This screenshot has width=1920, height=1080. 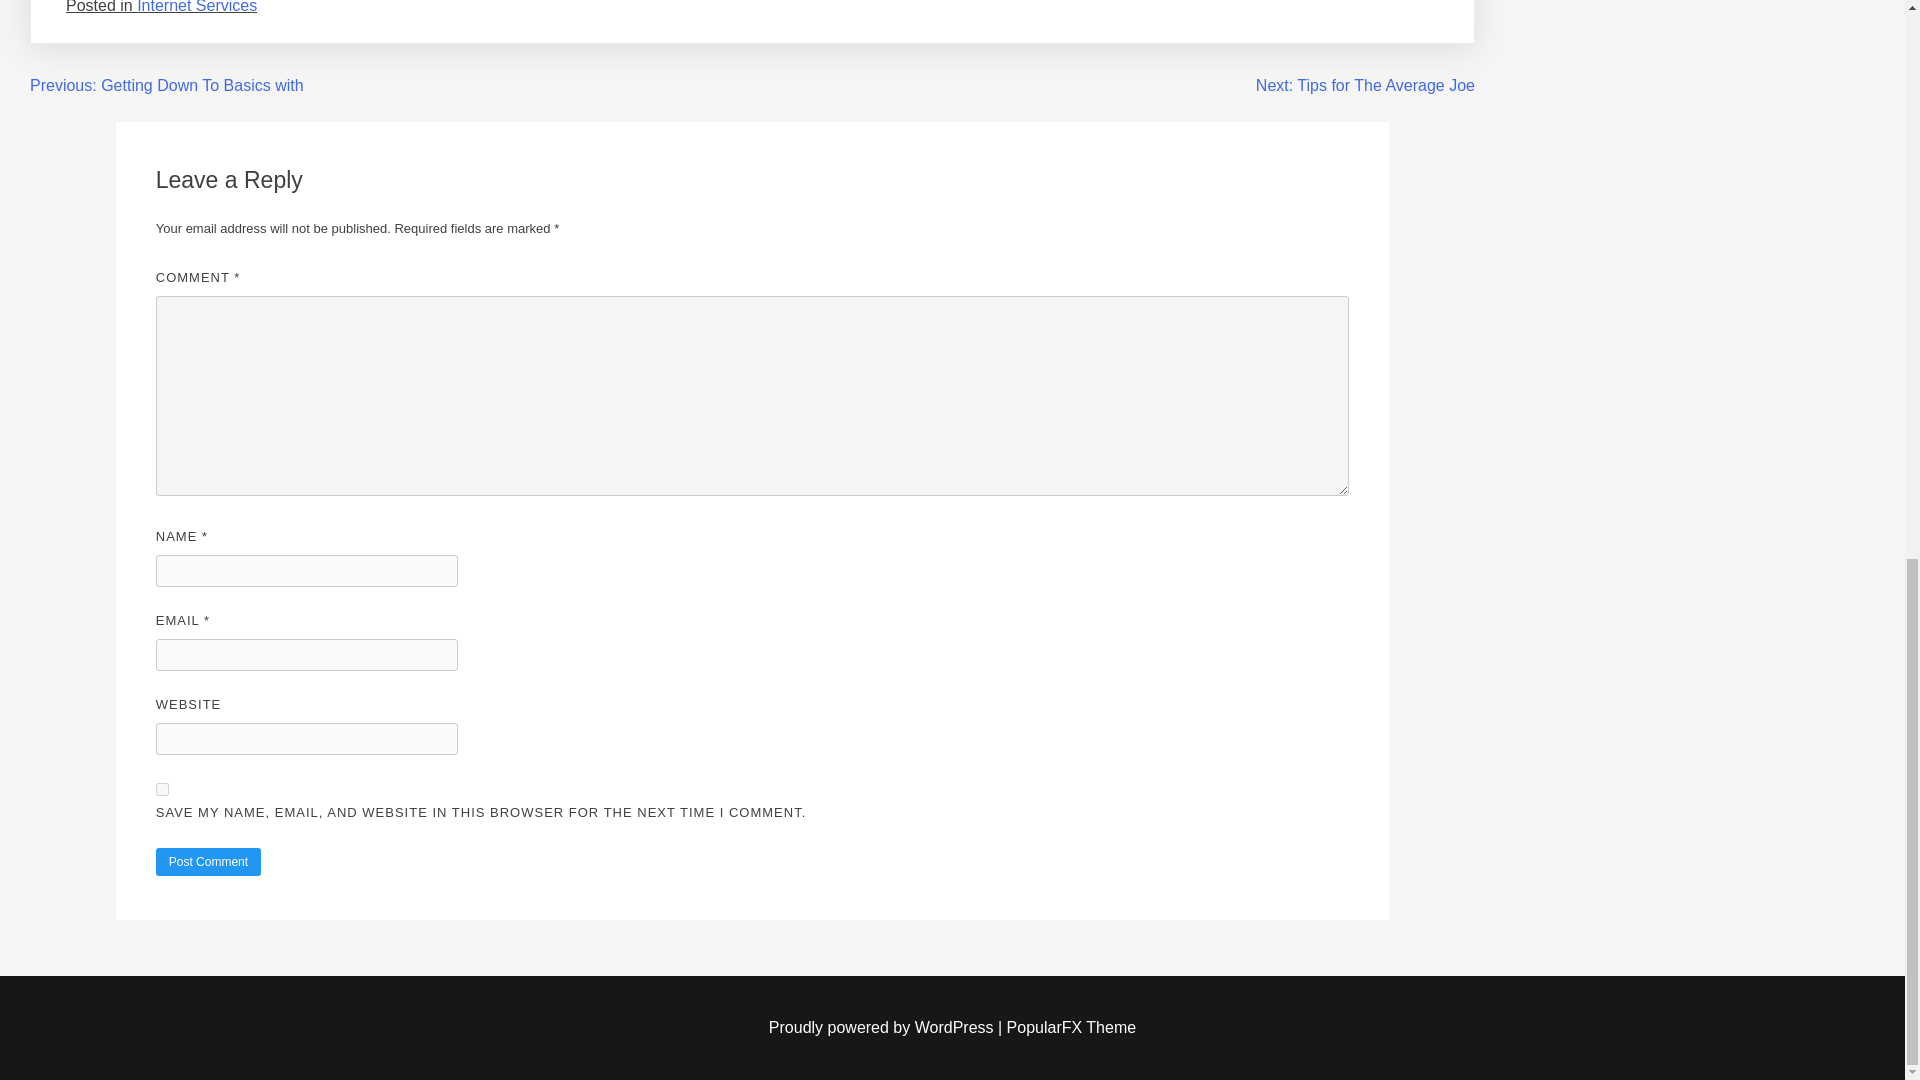 I want to click on Internet Services, so click(x=196, y=7).